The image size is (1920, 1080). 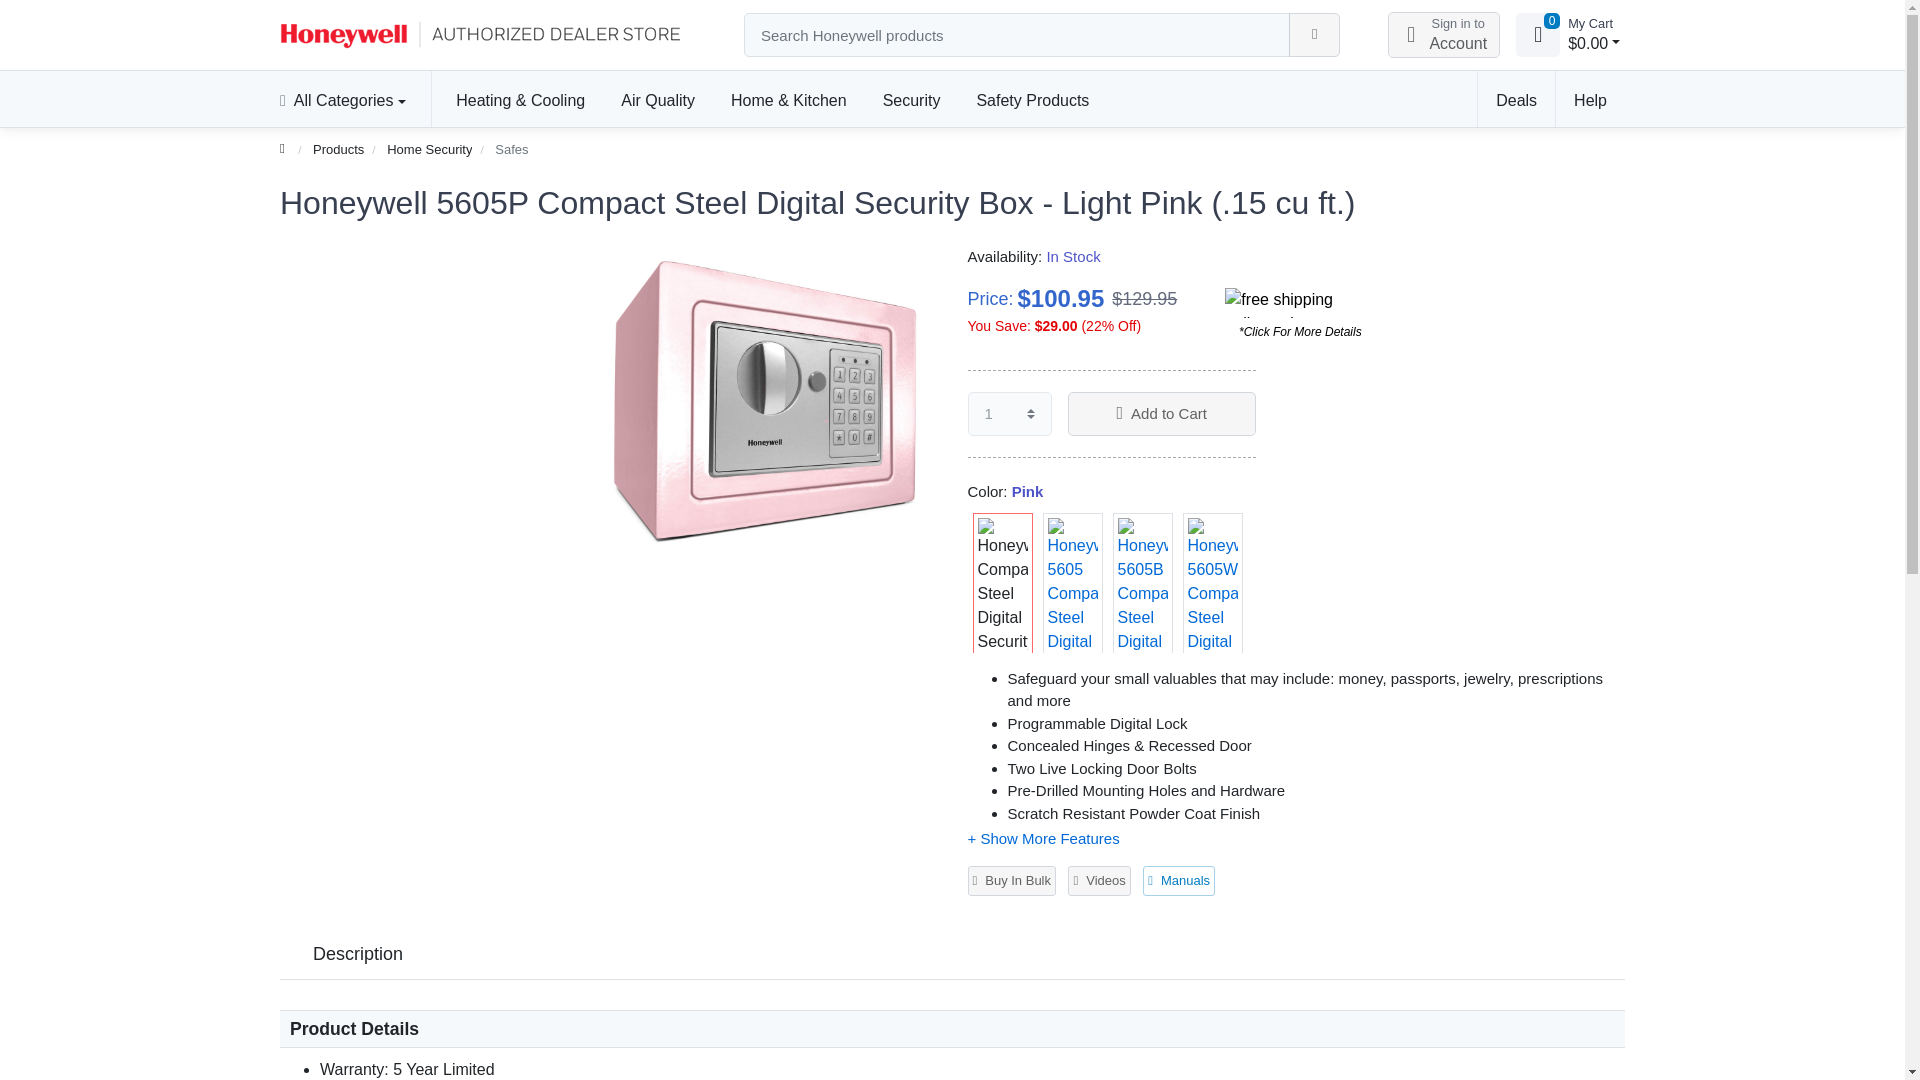 What do you see at coordinates (352, 99) in the screenshot?
I see `All Categories` at bounding box center [352, 99].